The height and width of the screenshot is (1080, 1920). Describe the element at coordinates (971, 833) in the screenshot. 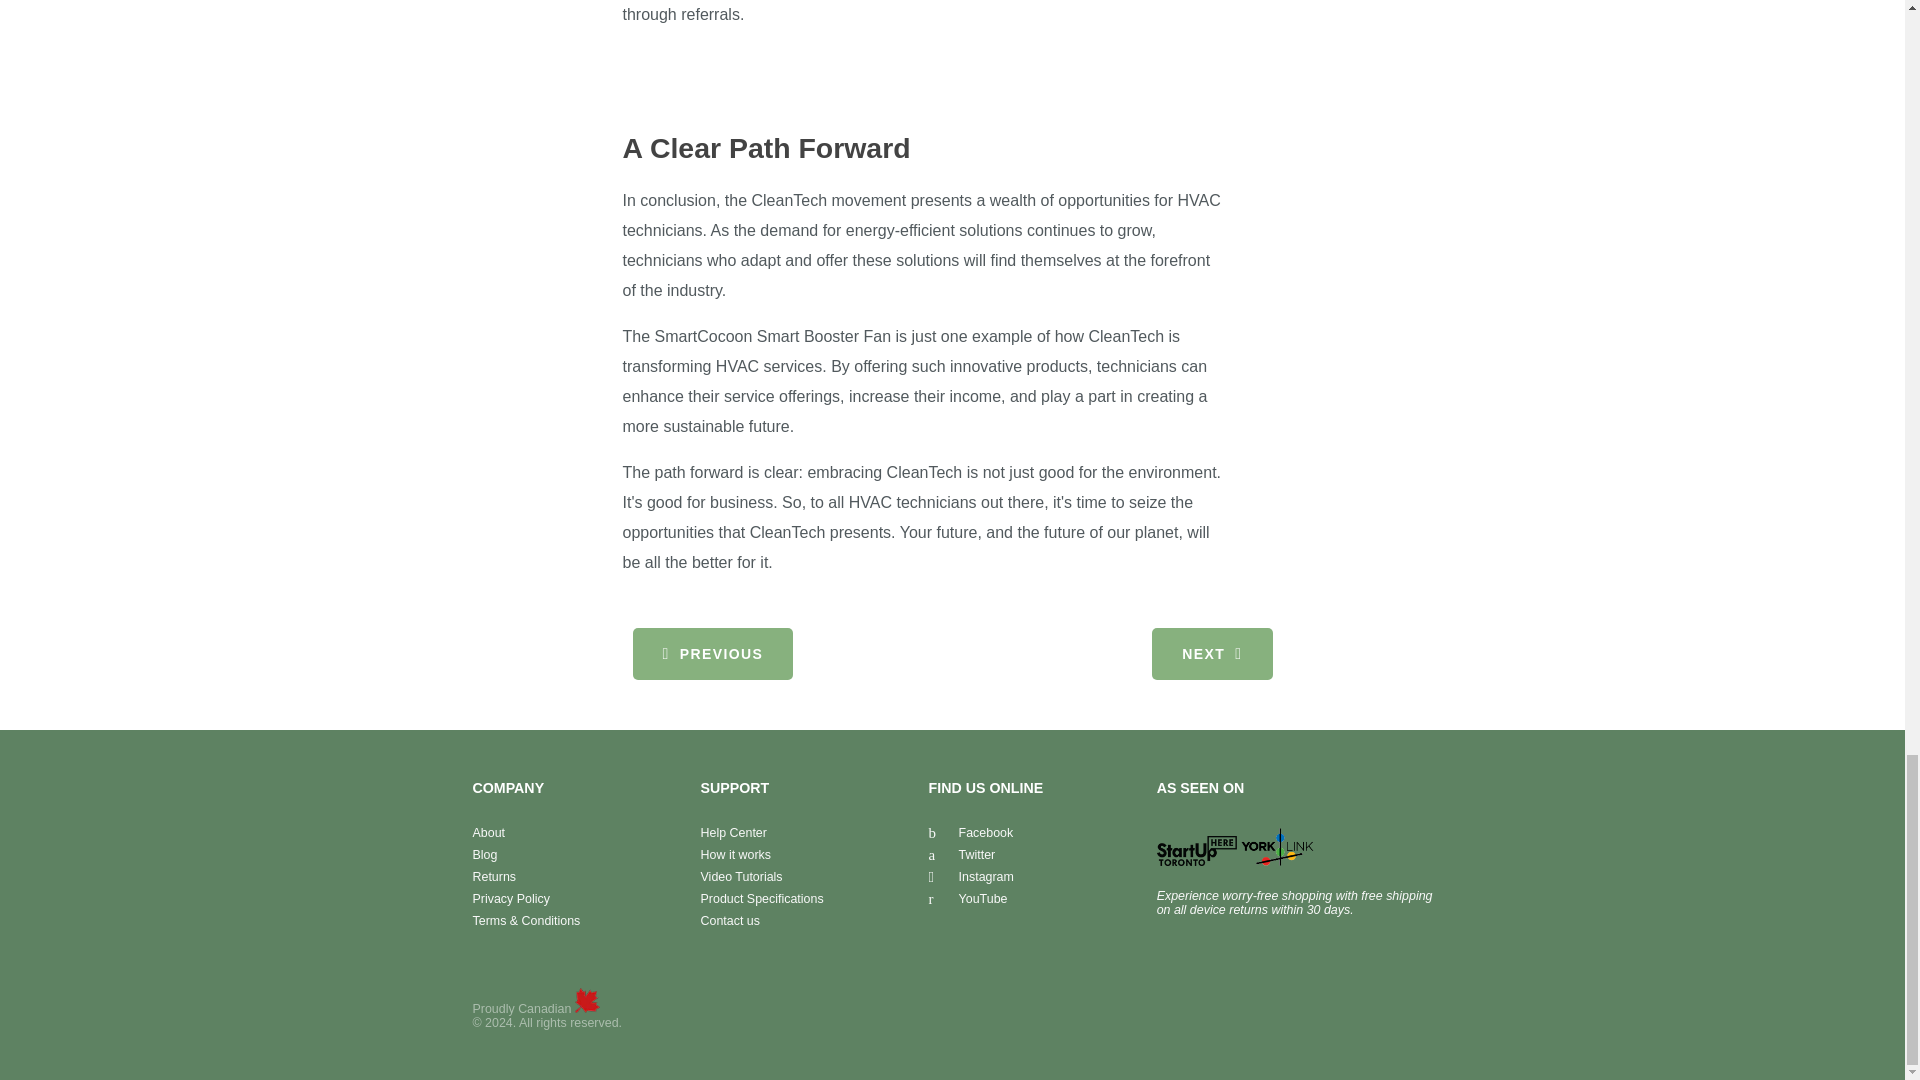

I see `Facebook` at that location.